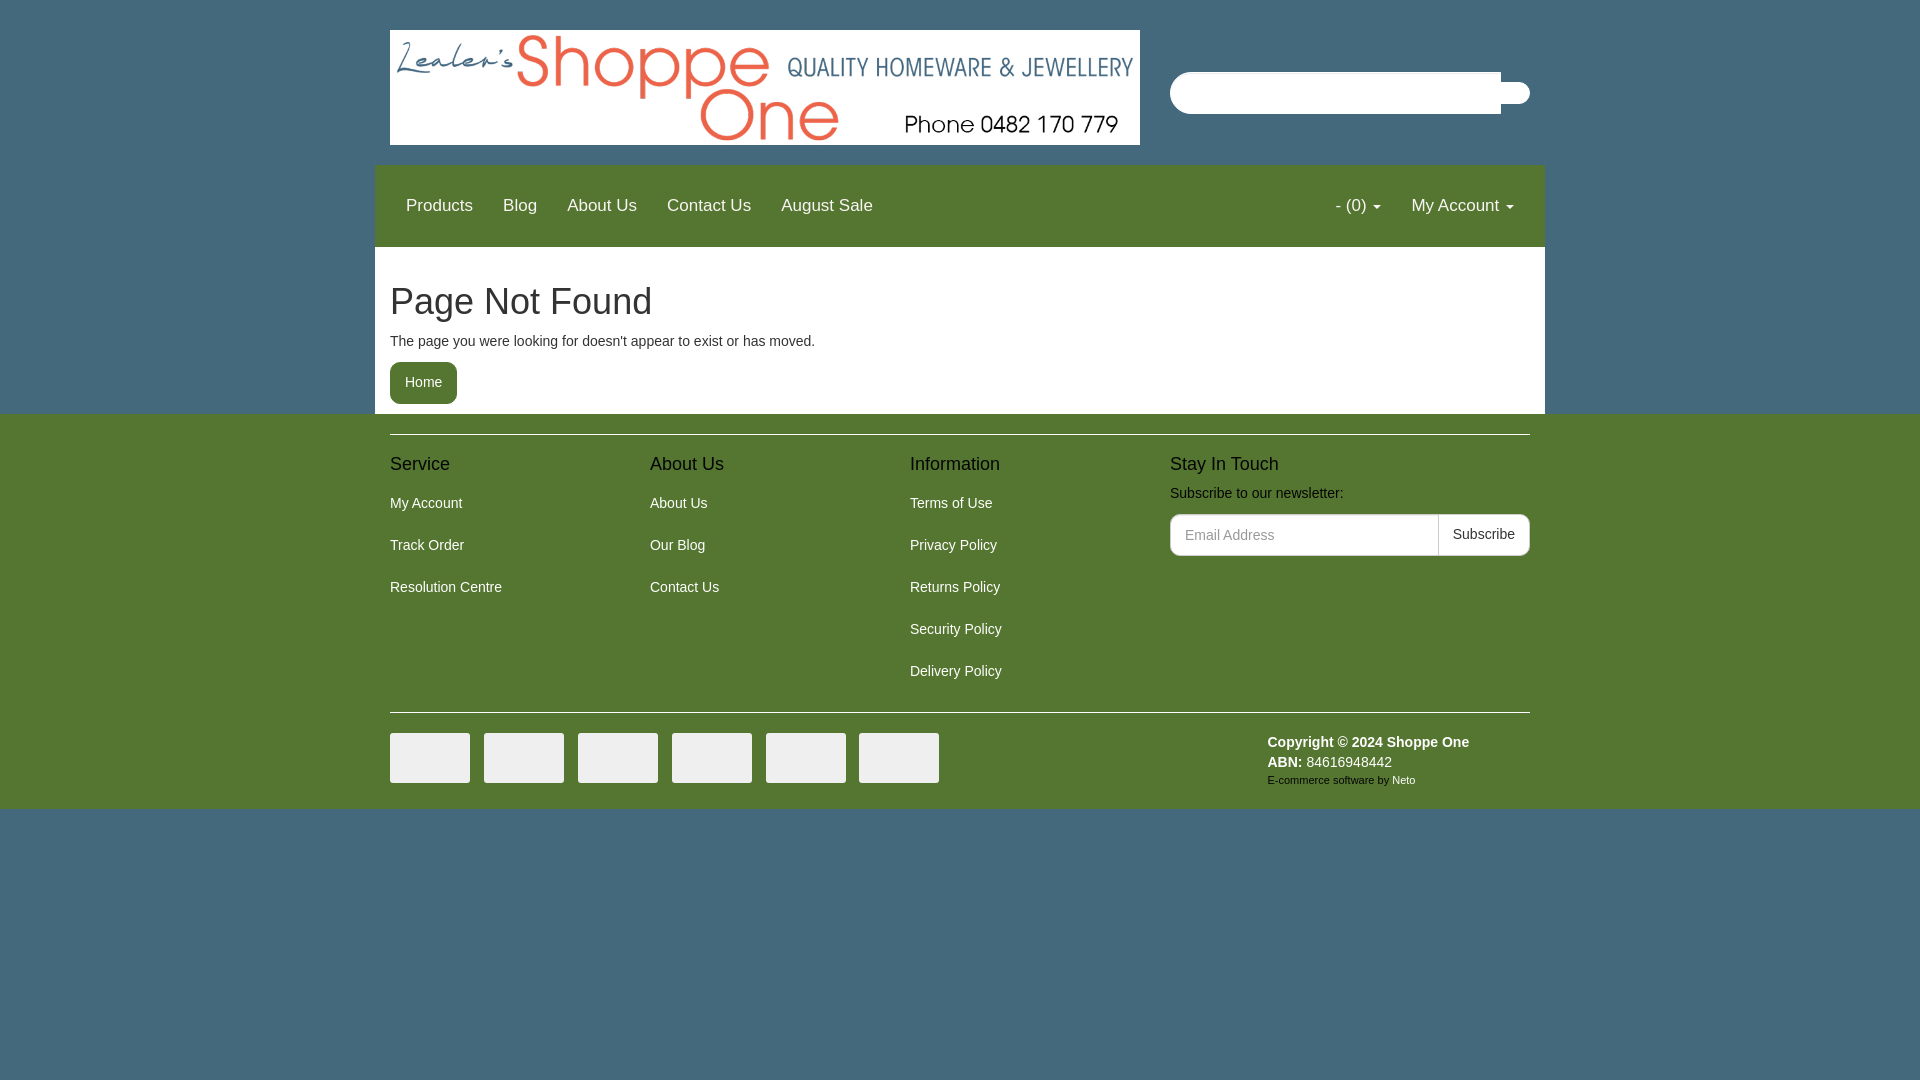 The image size is (1920, 1080). What do you see at coordinates (1514, 92) in the screenshot?
I see `Search` at bounding box center [1514, 92].